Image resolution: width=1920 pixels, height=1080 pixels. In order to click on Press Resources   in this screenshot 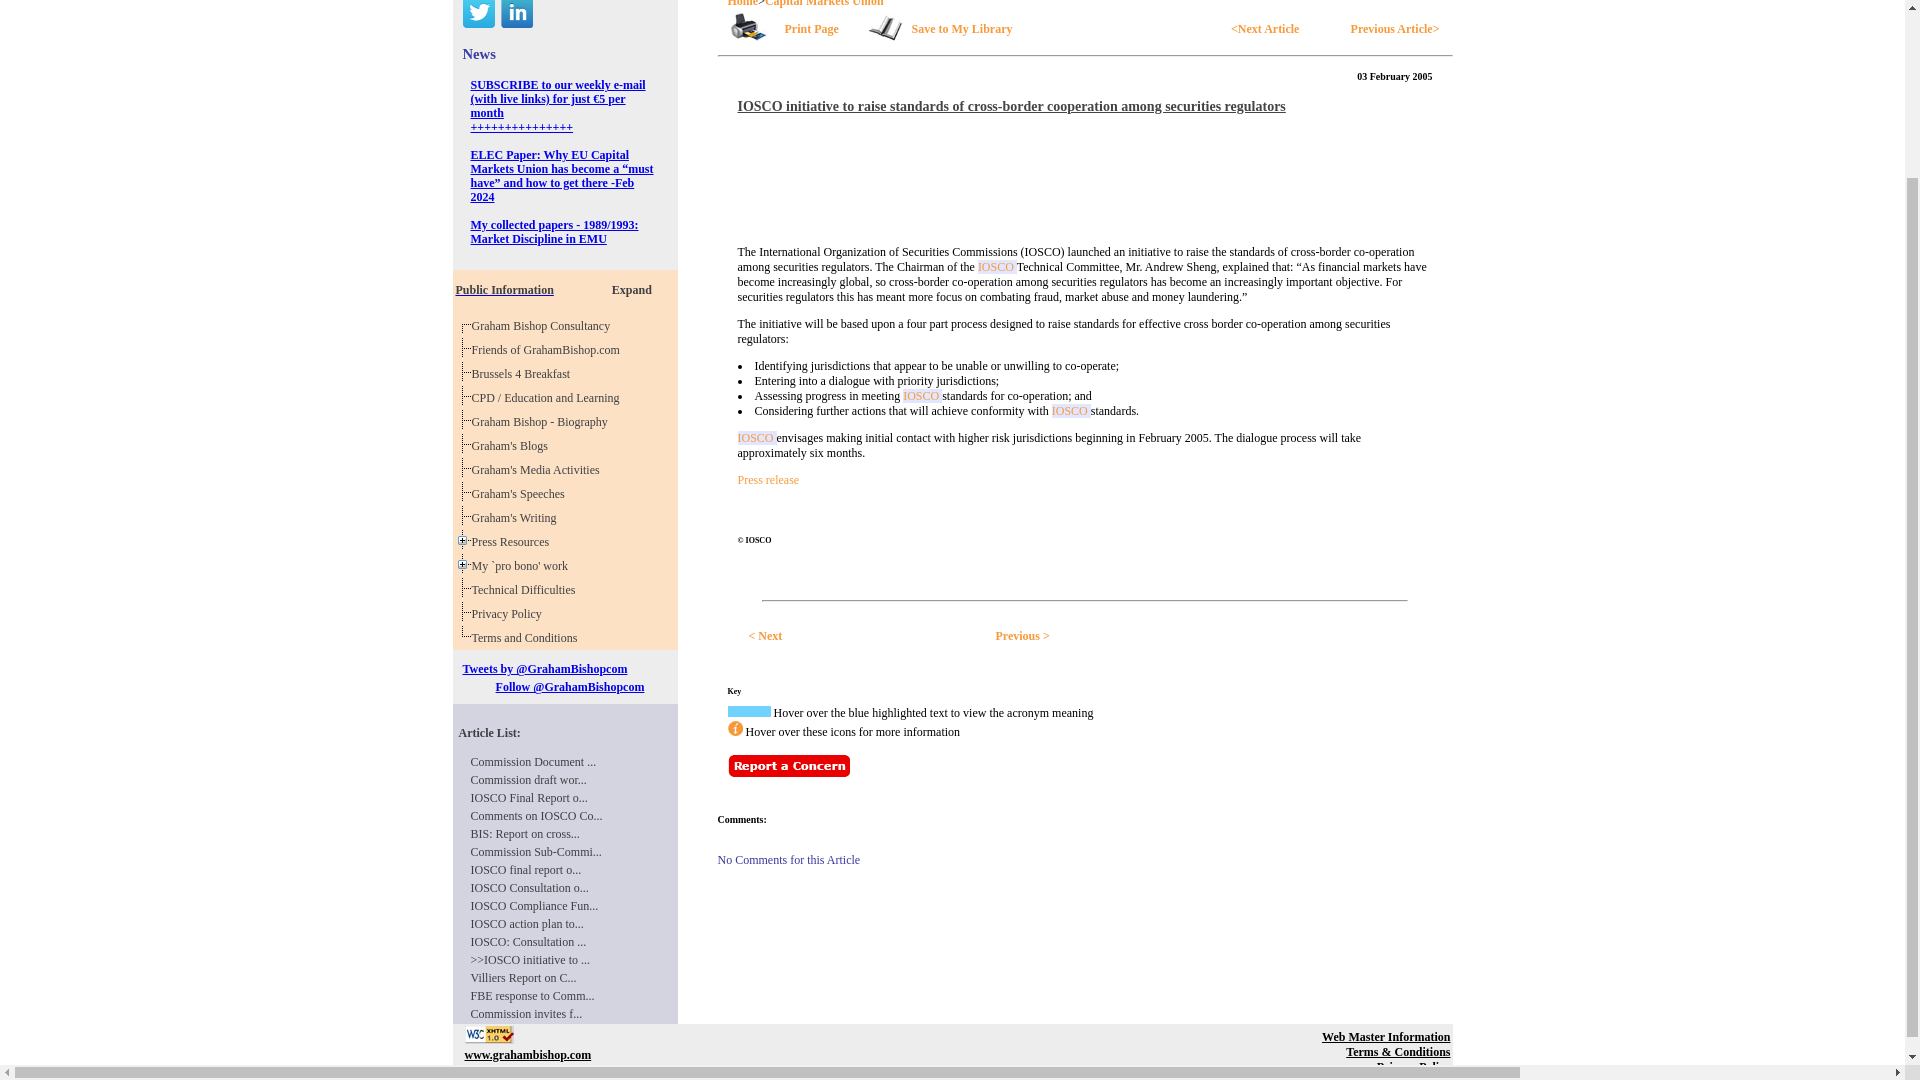, I will do `click(514, 541)`.